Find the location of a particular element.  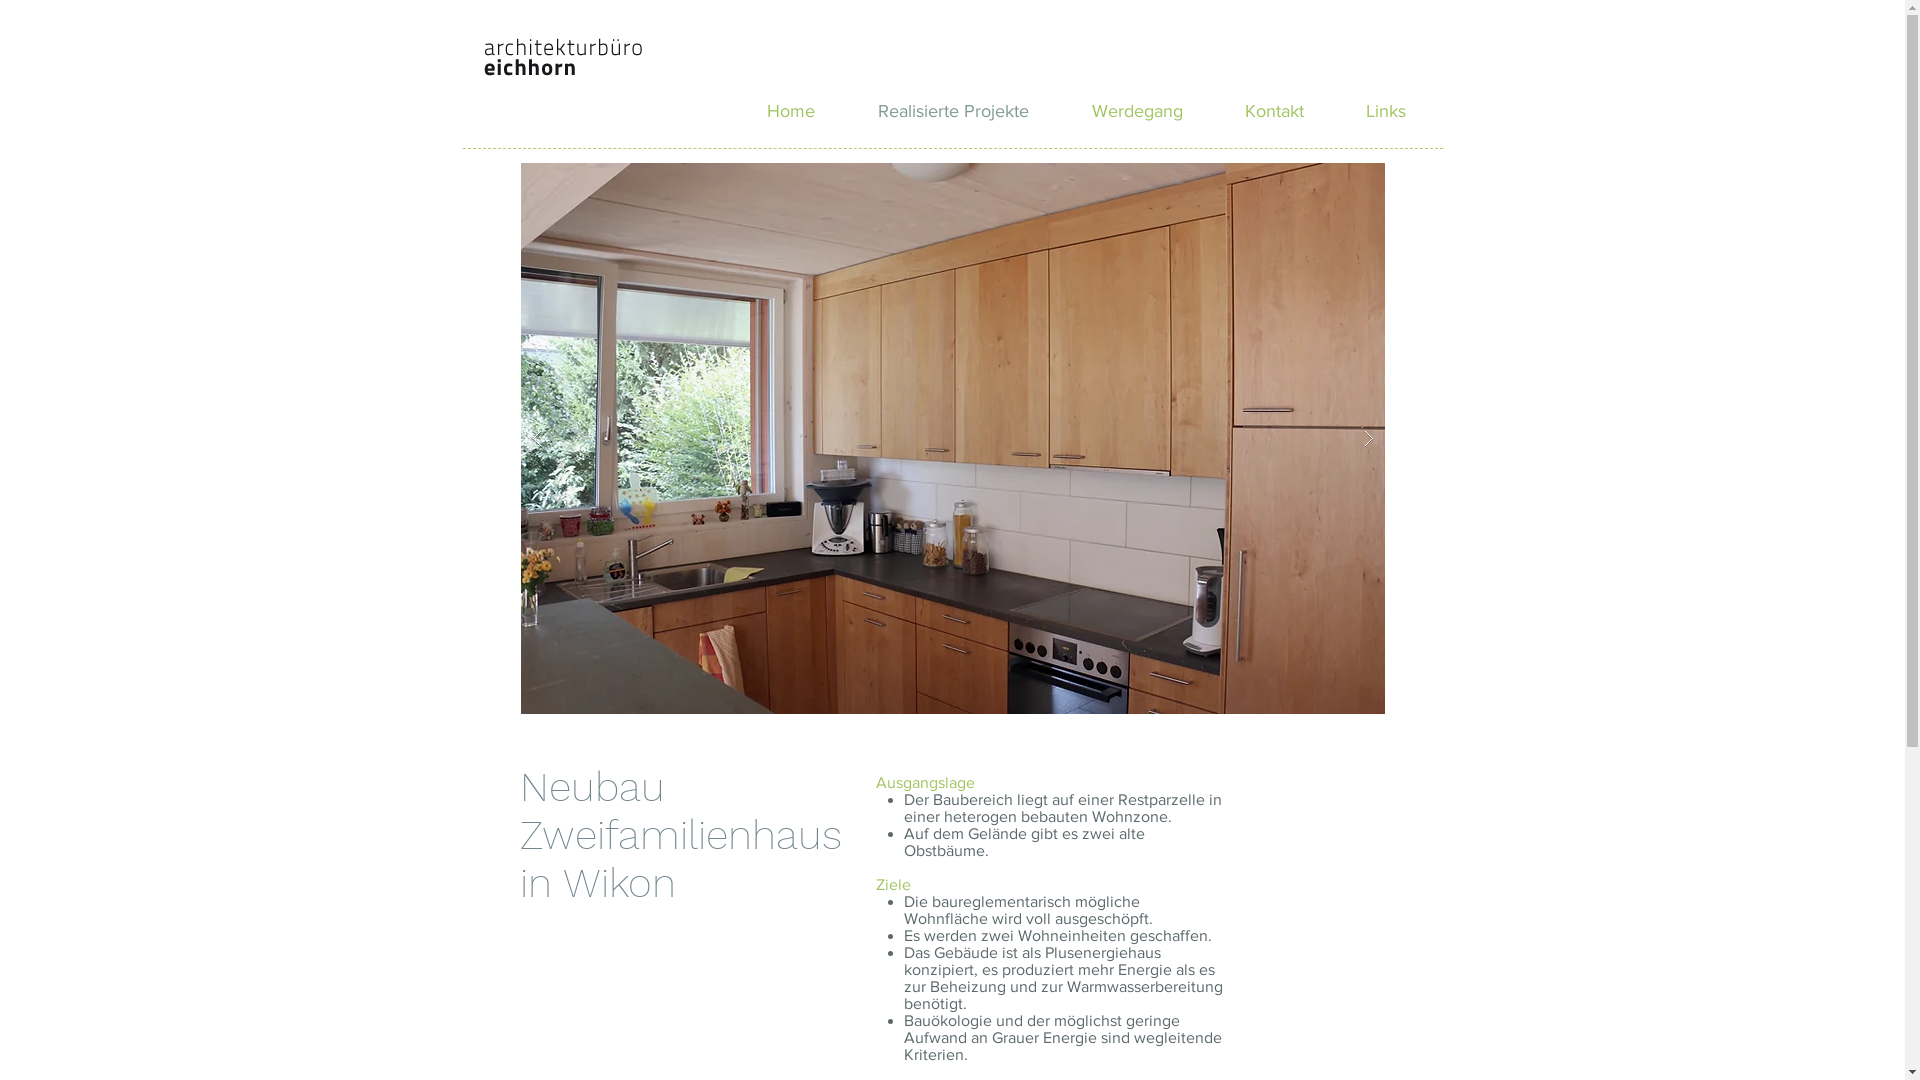

Kontakt is located at coordinates (1265, 67).